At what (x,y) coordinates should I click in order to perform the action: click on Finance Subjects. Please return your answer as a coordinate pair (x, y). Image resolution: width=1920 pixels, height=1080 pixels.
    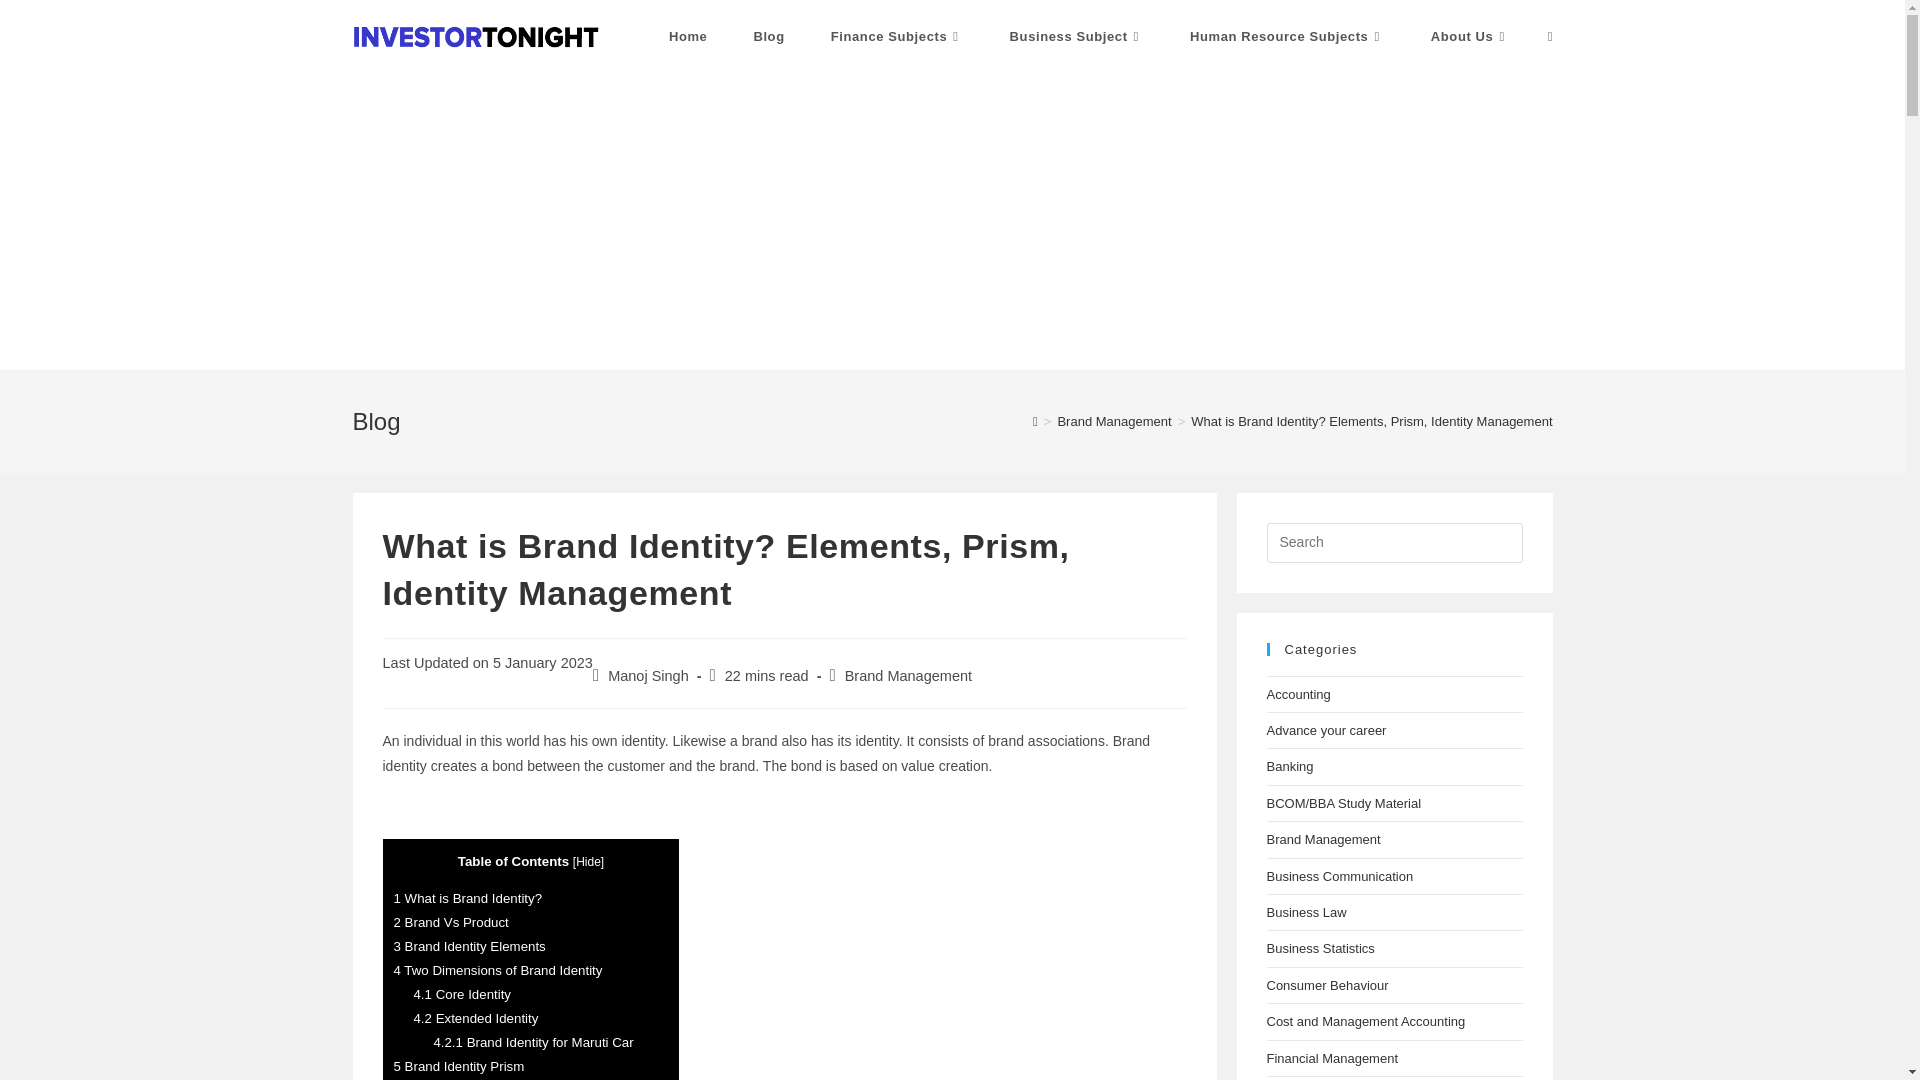
    Looking at the image, I should click on (897, 37).